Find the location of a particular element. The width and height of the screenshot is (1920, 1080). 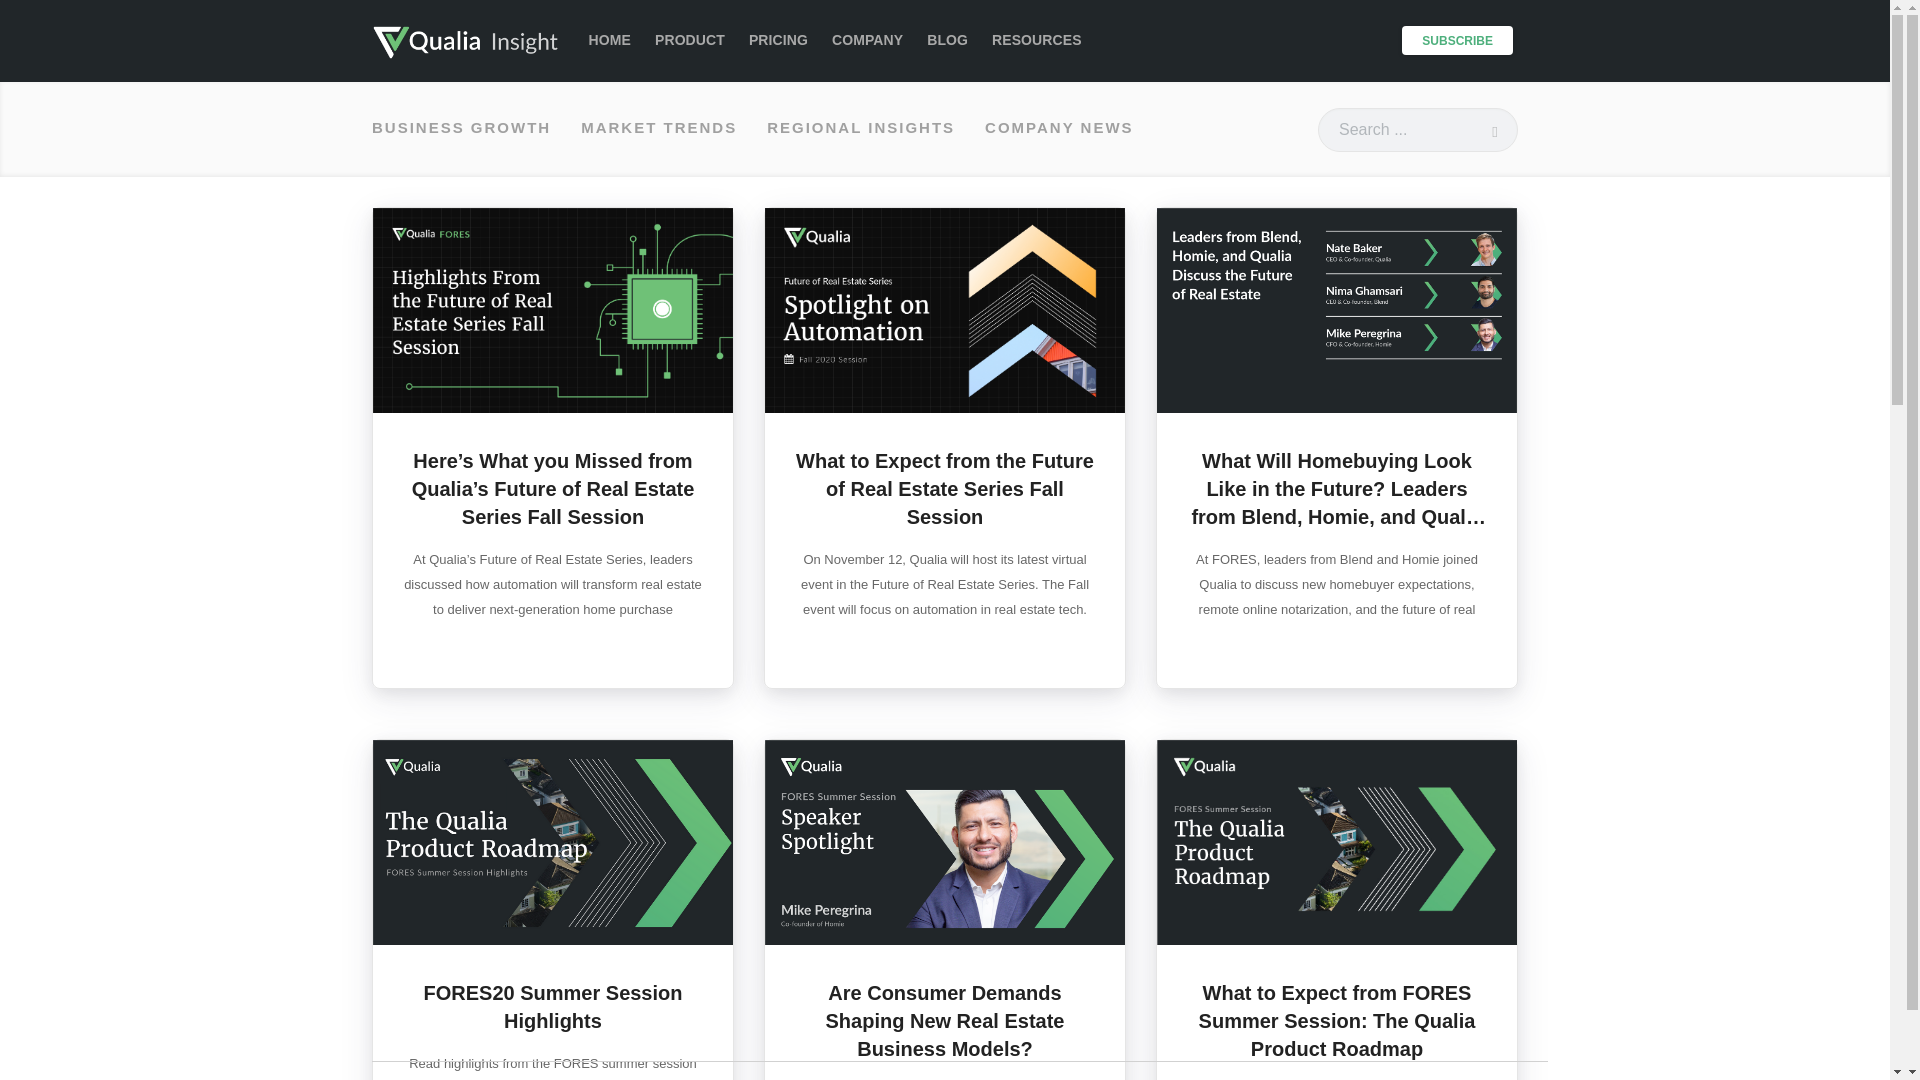

PRODUCT is located at coordinates (690, 40).